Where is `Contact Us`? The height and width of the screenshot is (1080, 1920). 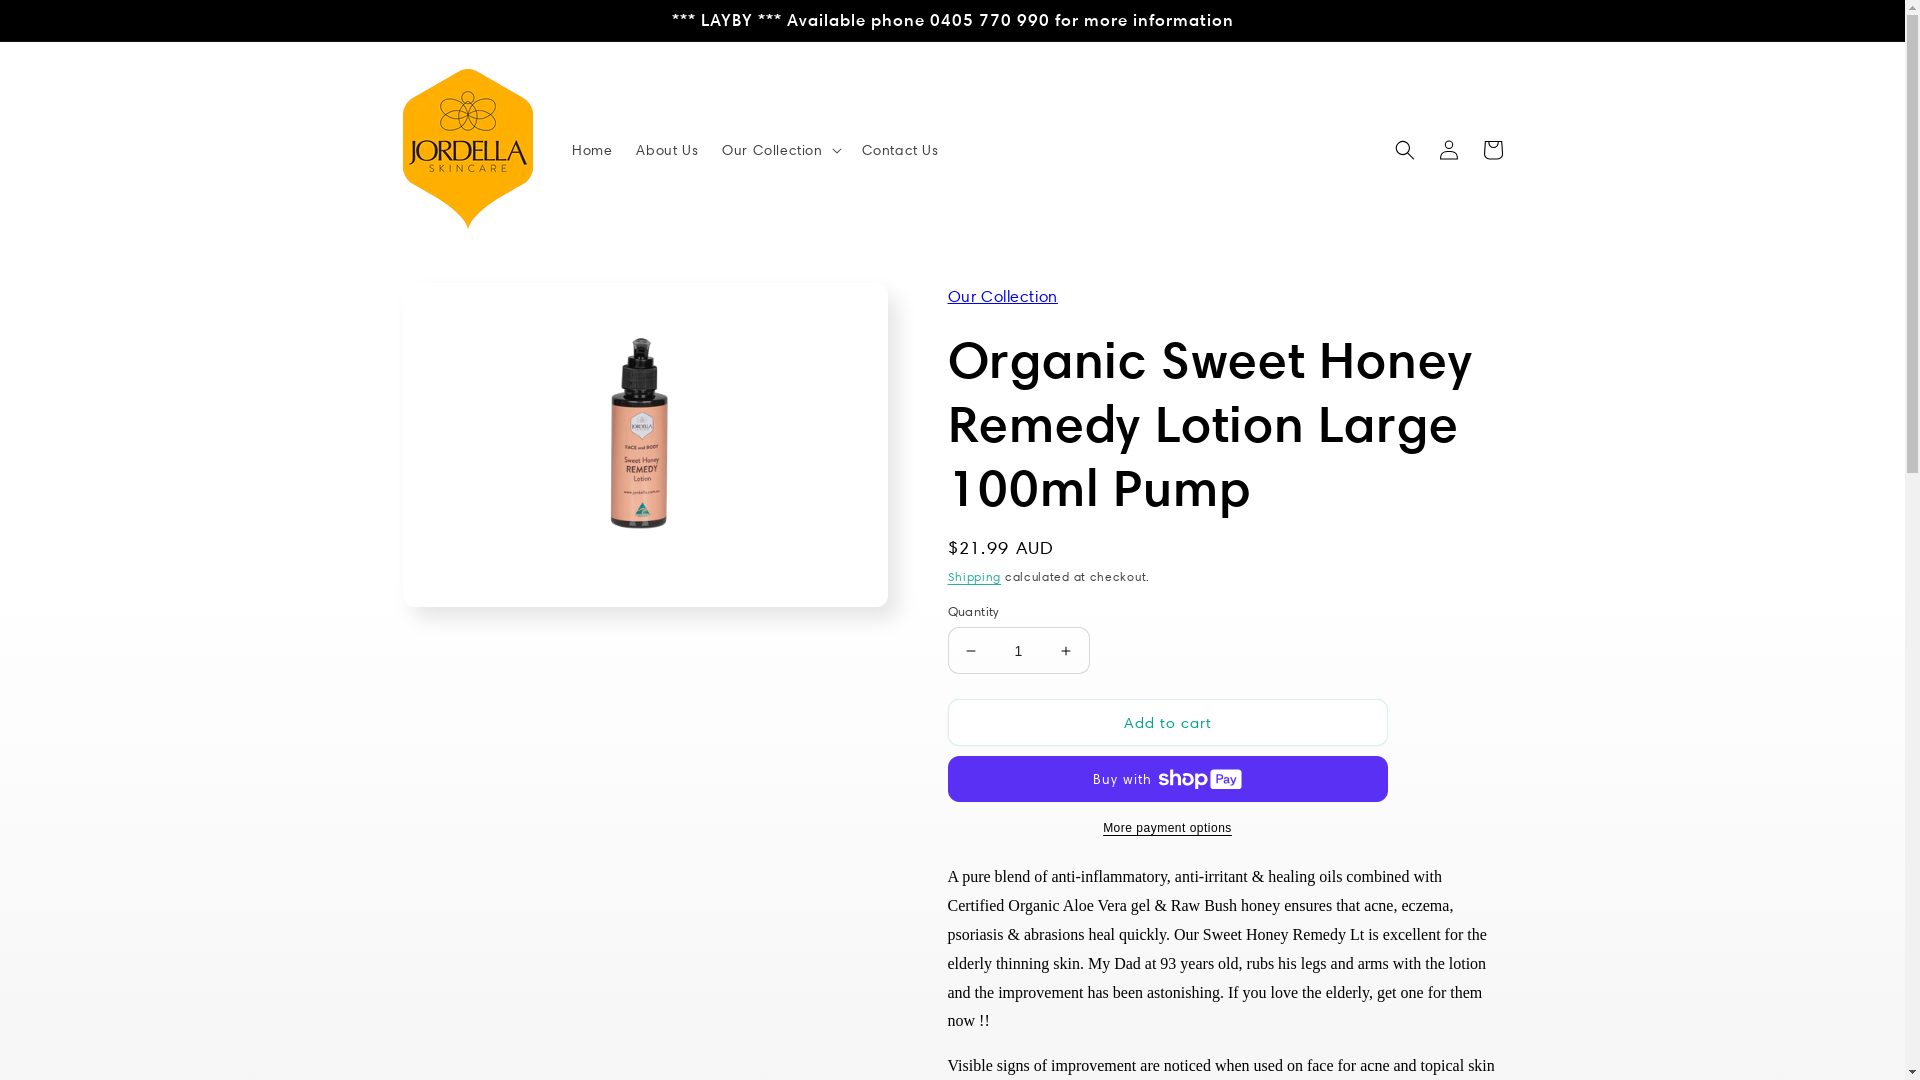 Contact Us is located at coordinates (900, 150).